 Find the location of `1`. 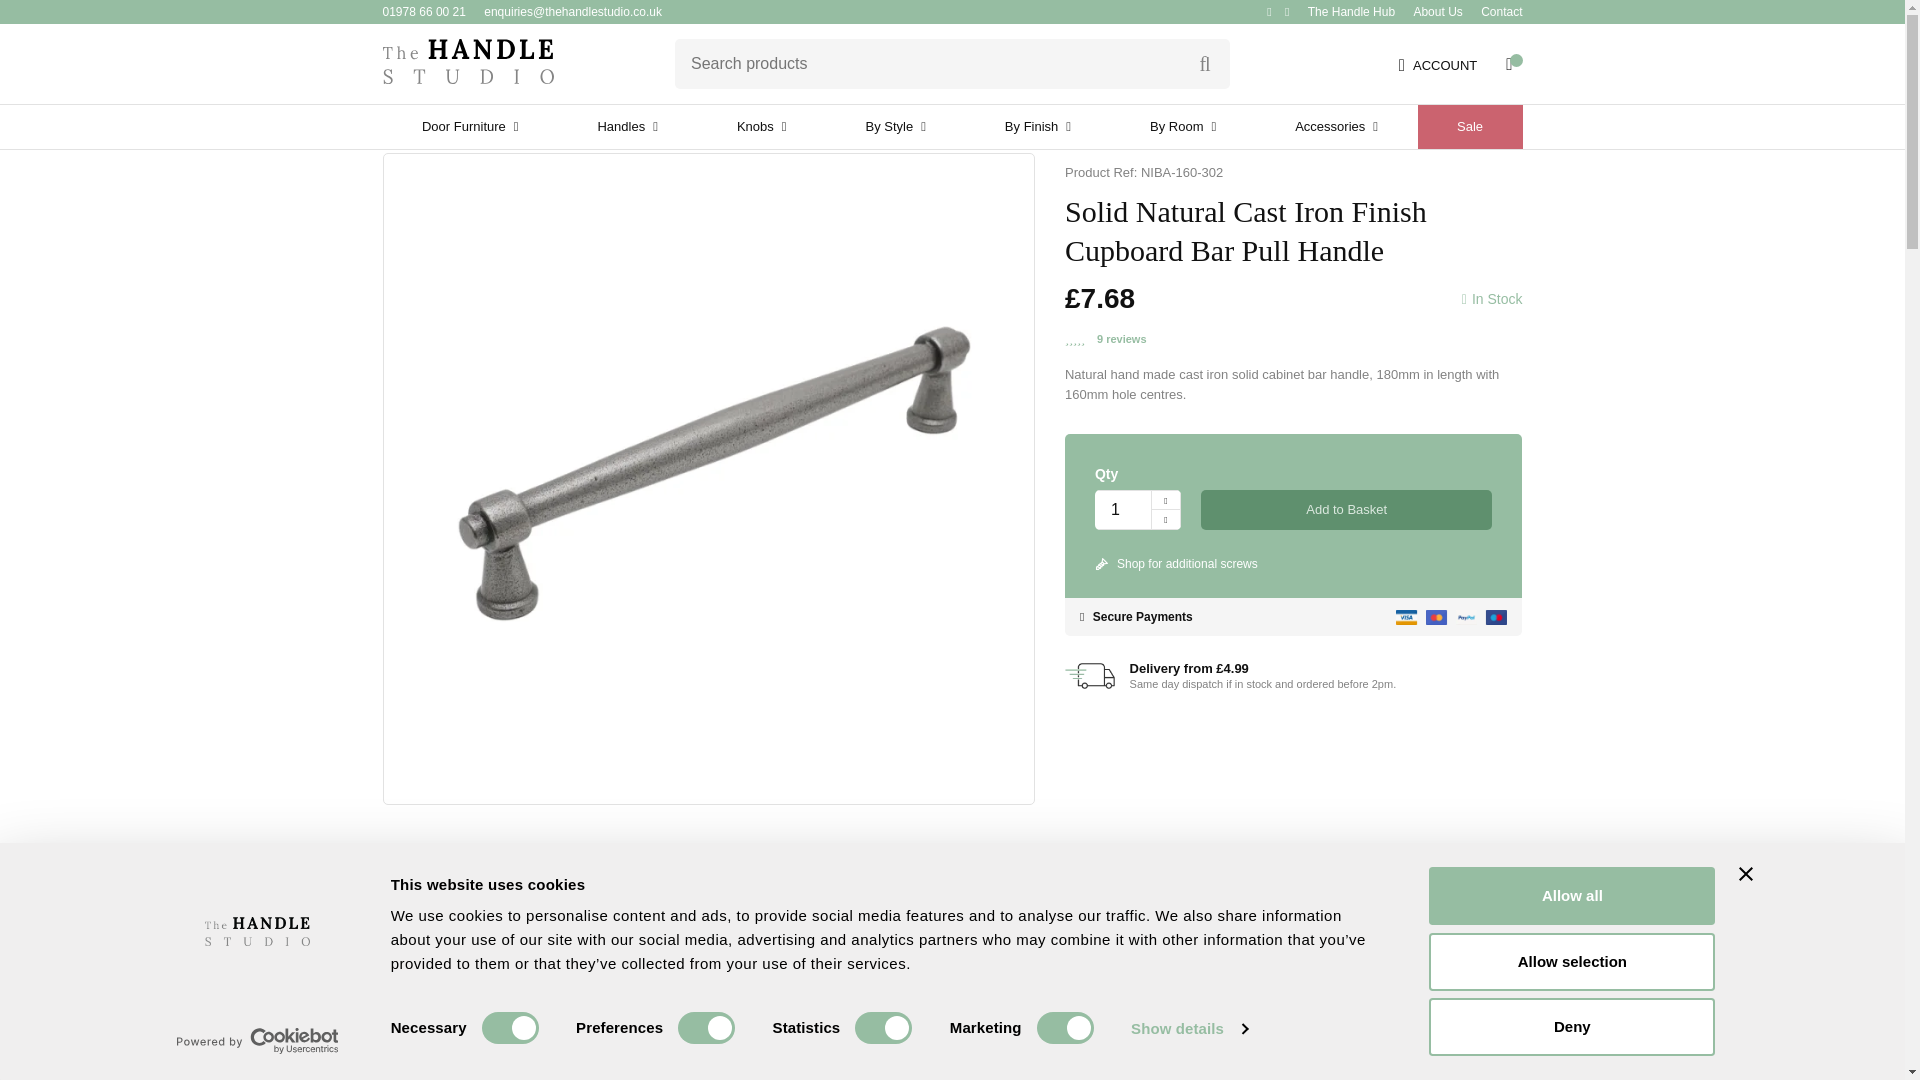

1 is located at coordinates (1123, 510).